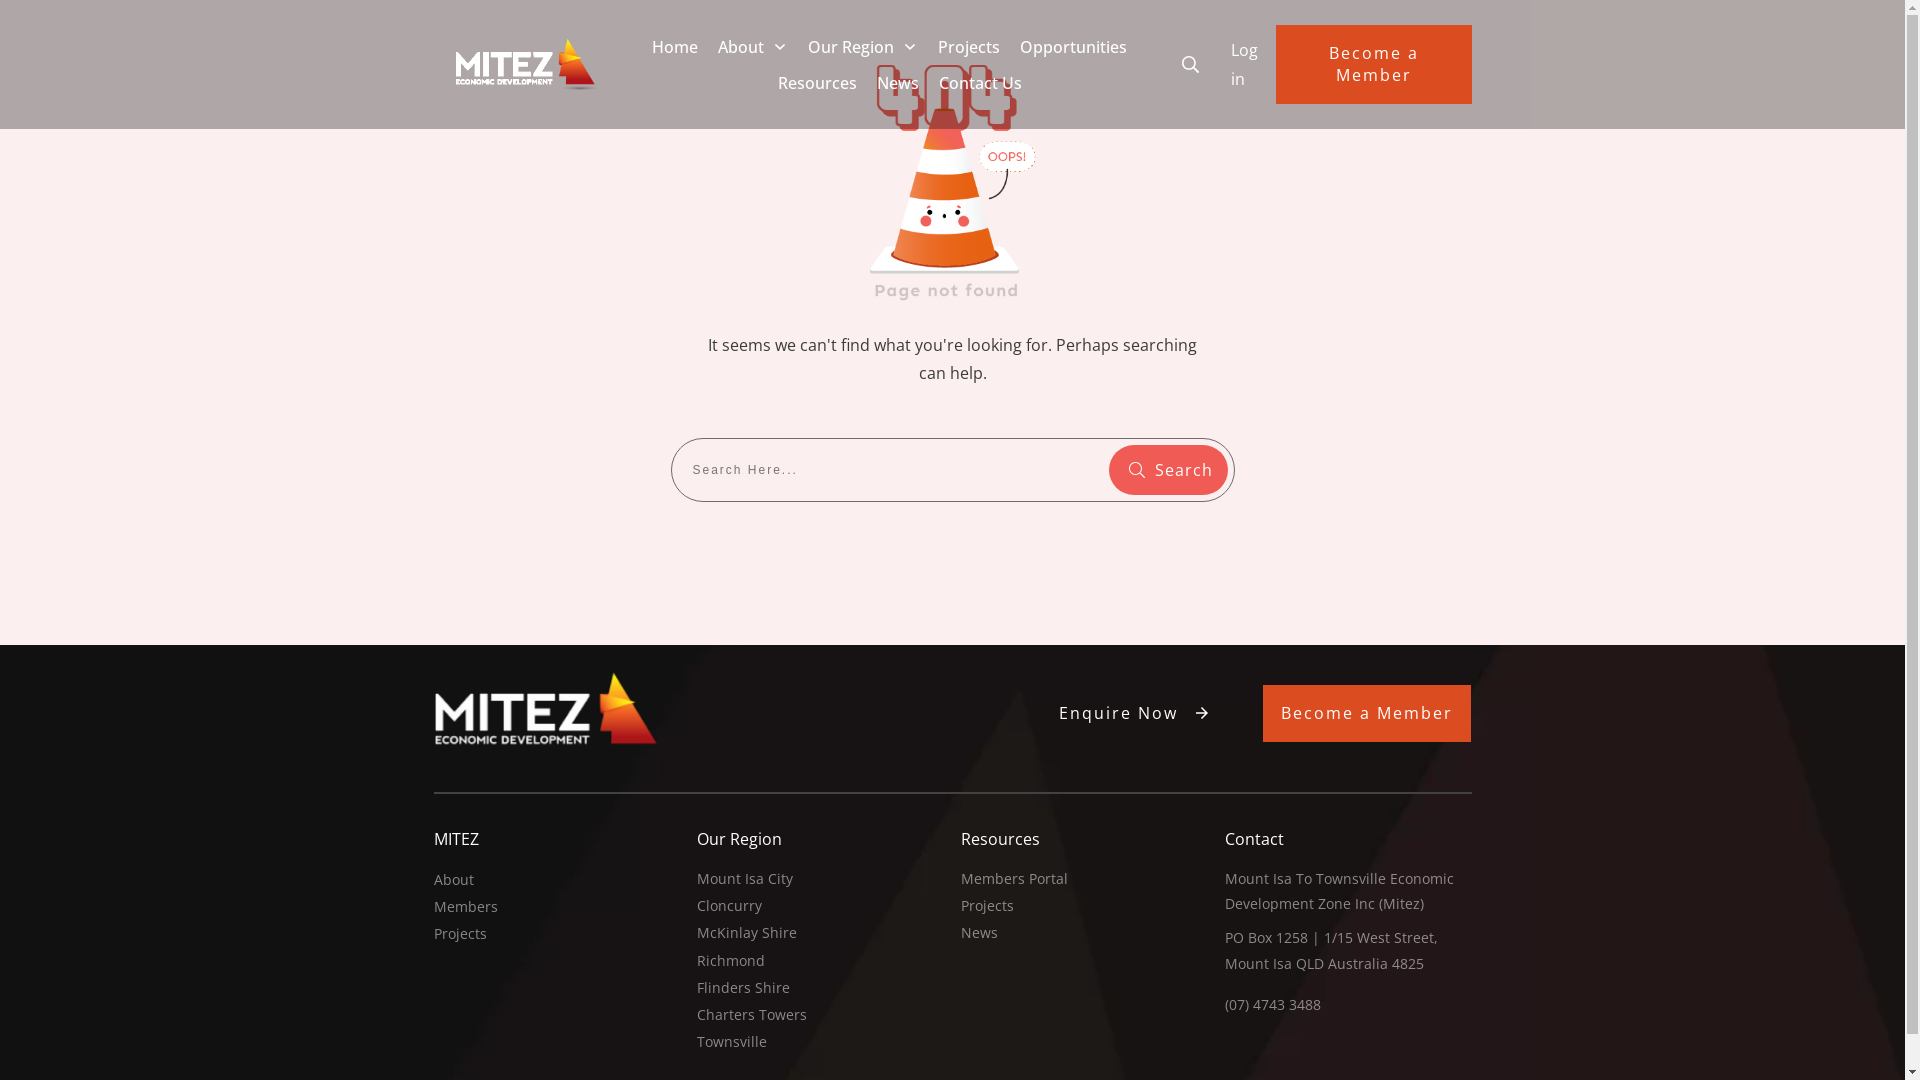  Describe the element at coordinates (969, 47) in the screenshot. I see `Projects` at that location.